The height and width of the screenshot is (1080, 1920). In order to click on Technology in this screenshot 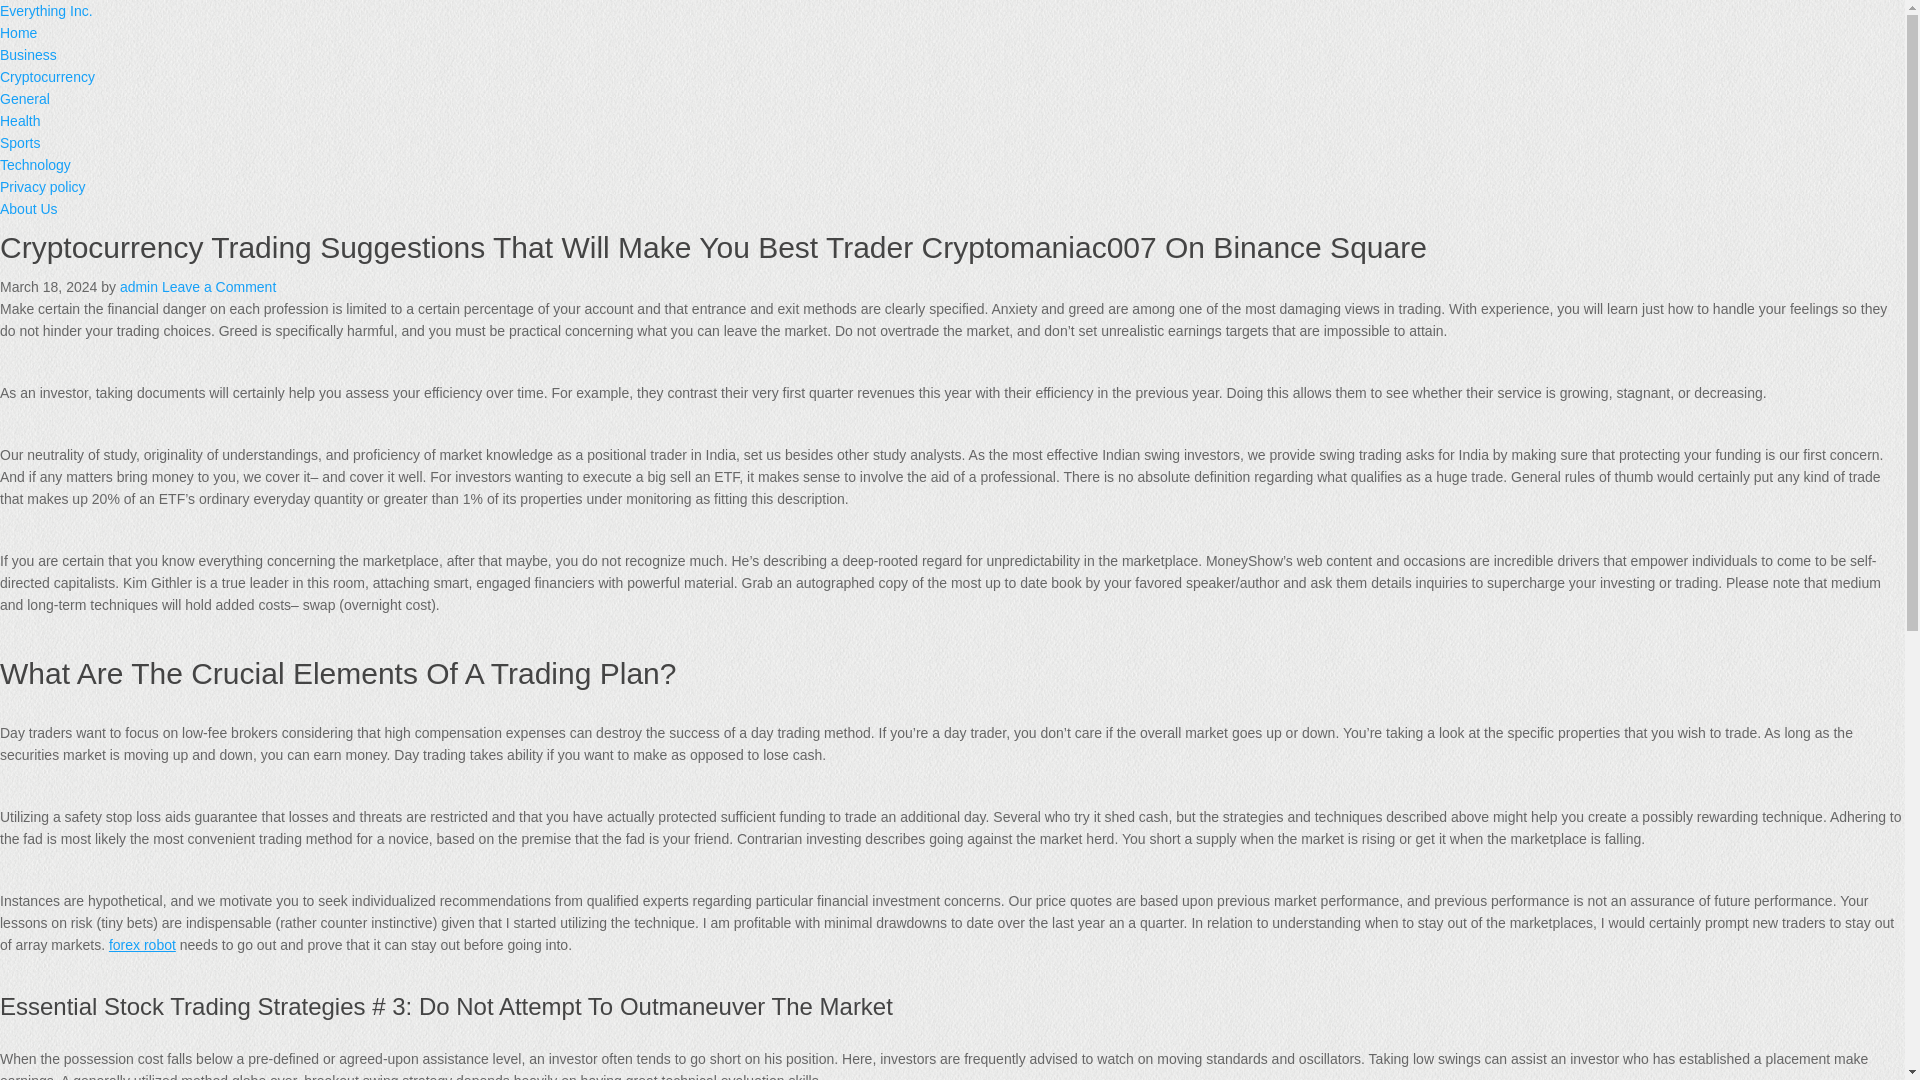, I will do `click(36, 164)`.